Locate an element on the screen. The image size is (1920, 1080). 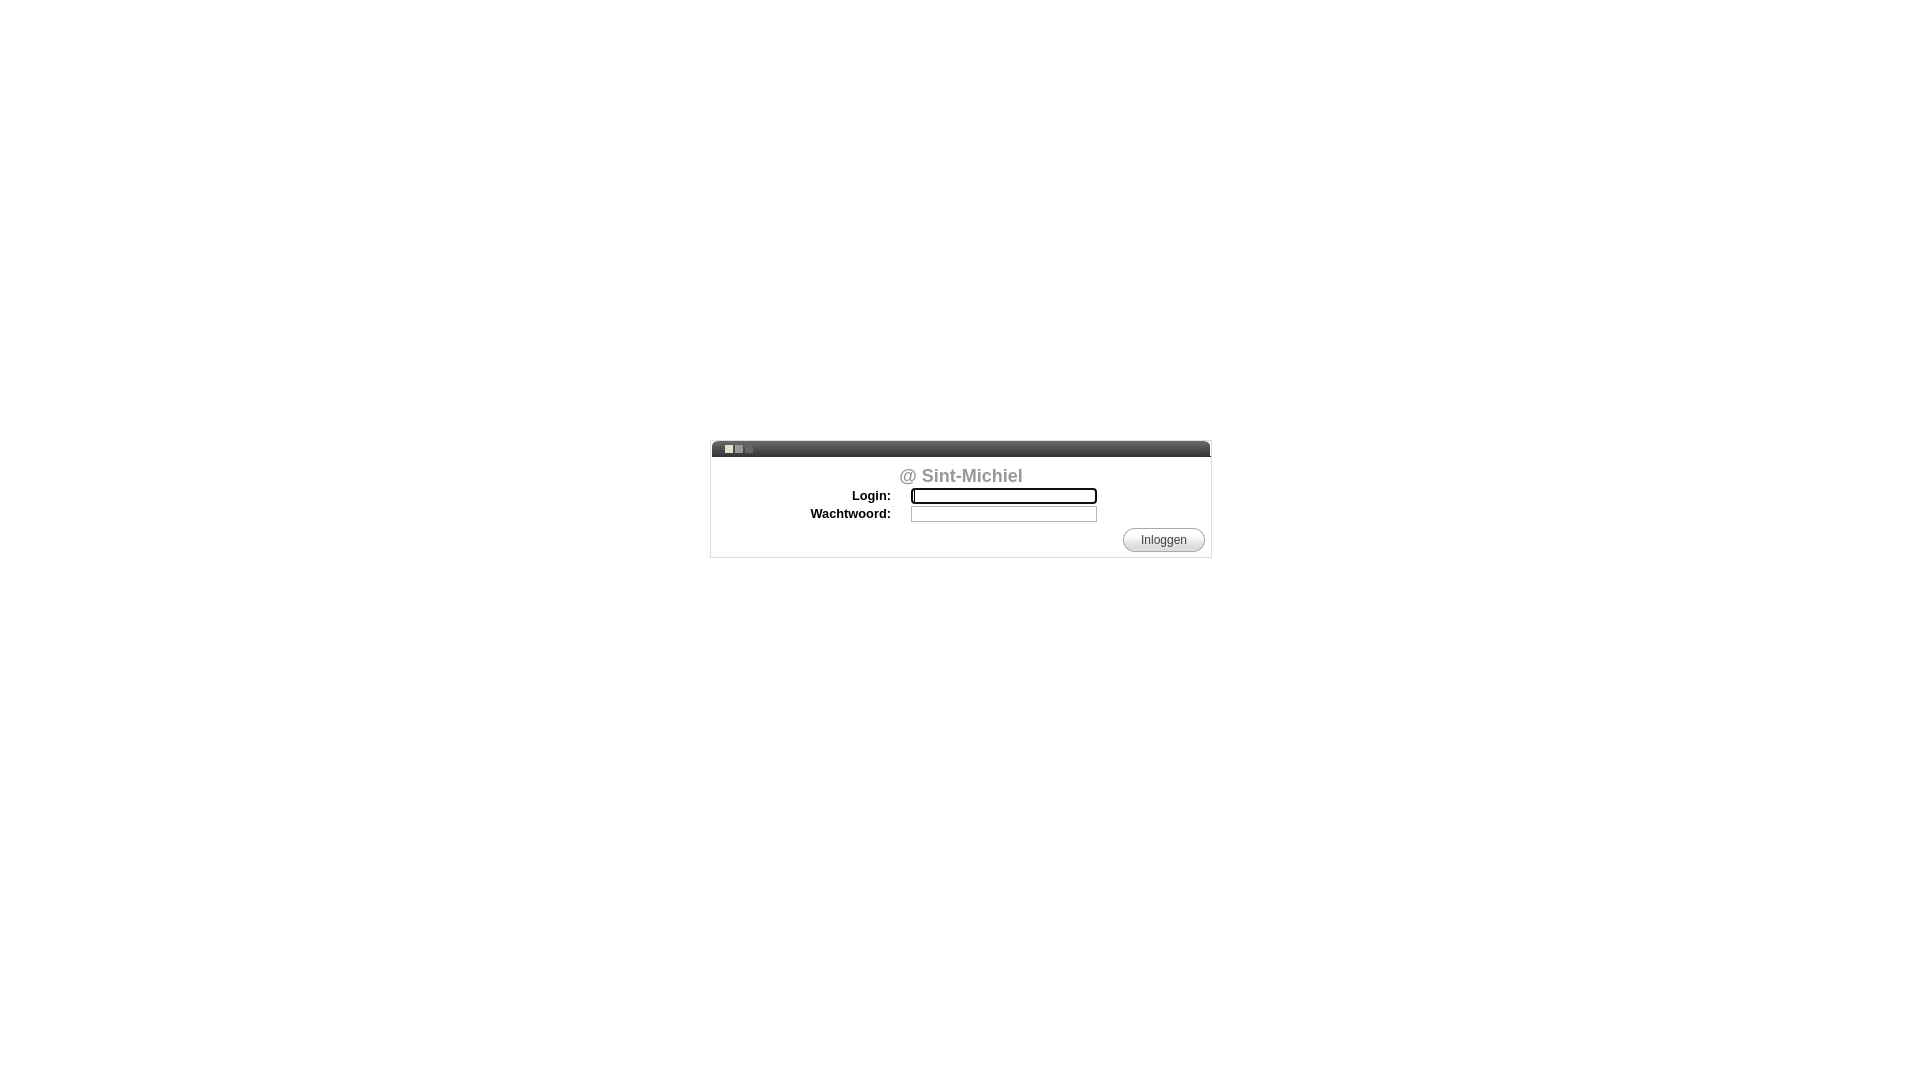
Inloggen is located at coordinates (1164, 540).